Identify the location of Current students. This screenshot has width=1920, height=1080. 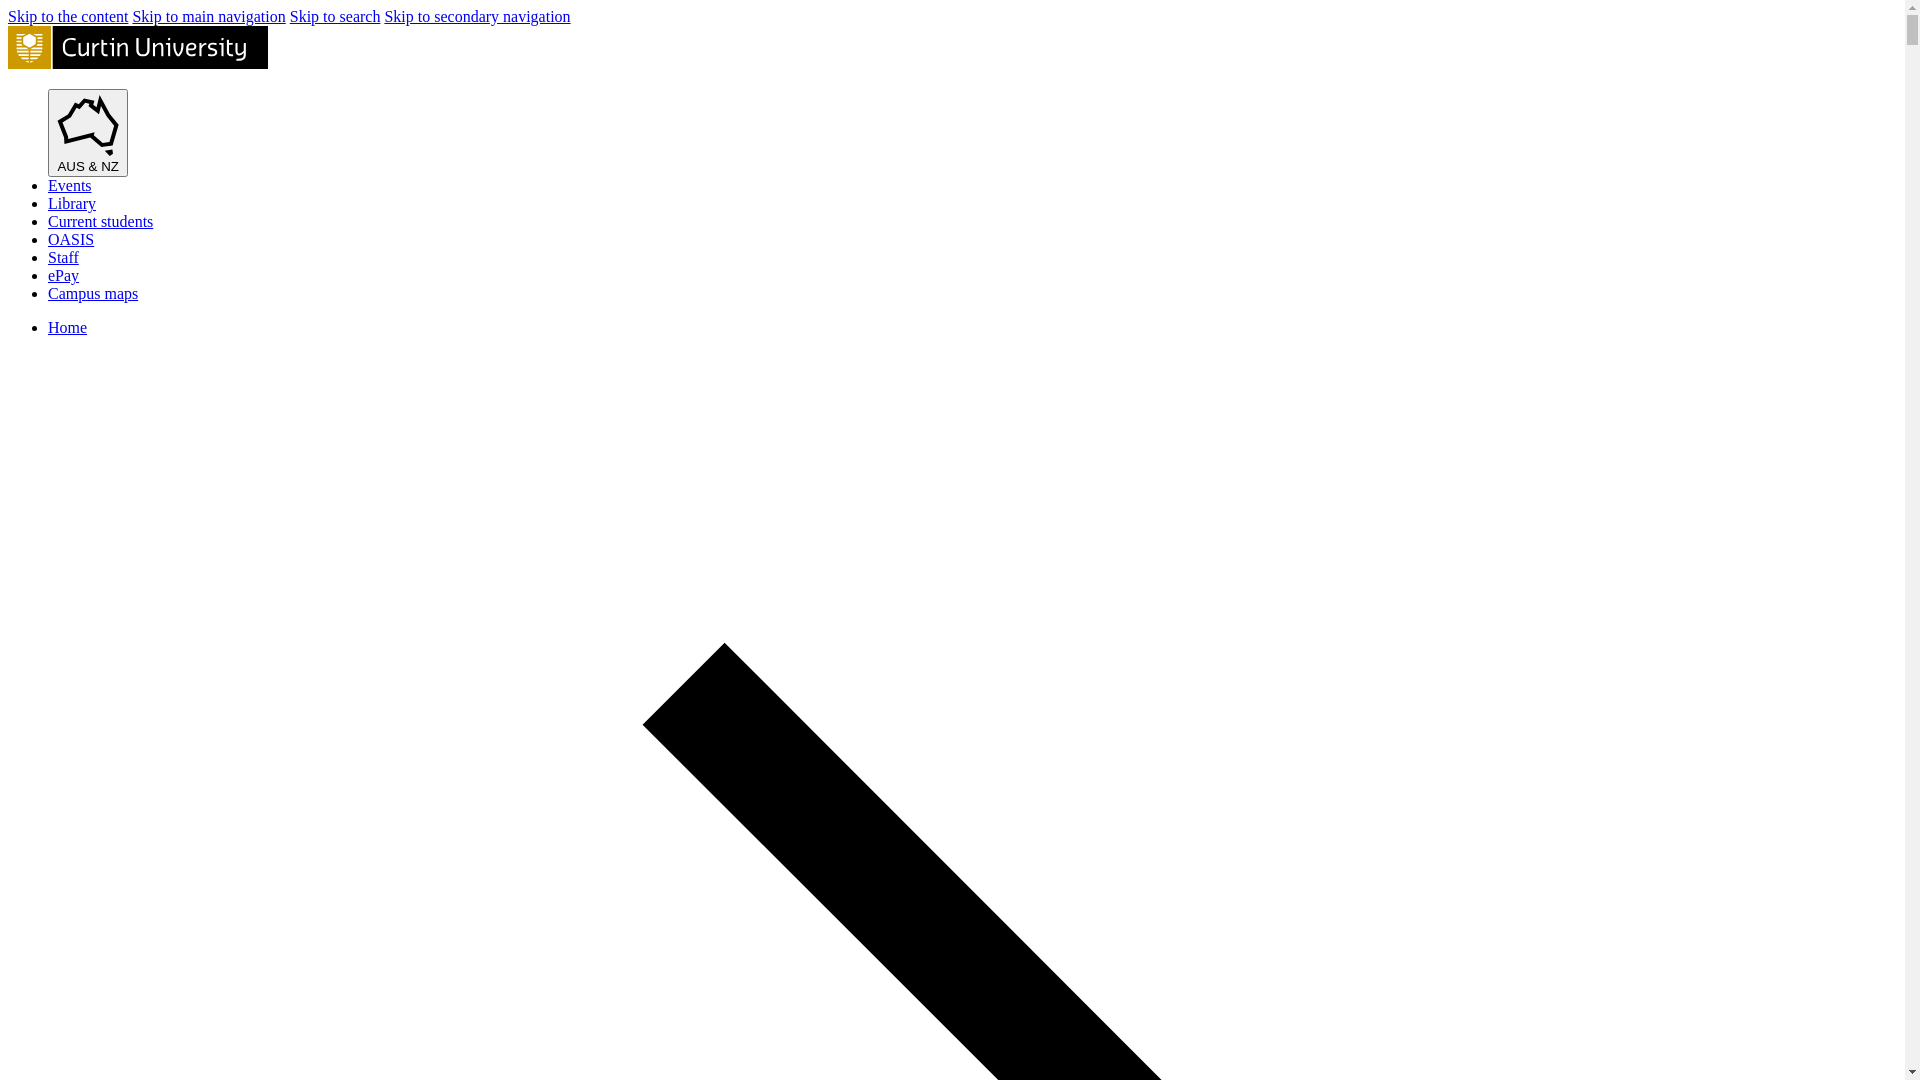
(100, 222).